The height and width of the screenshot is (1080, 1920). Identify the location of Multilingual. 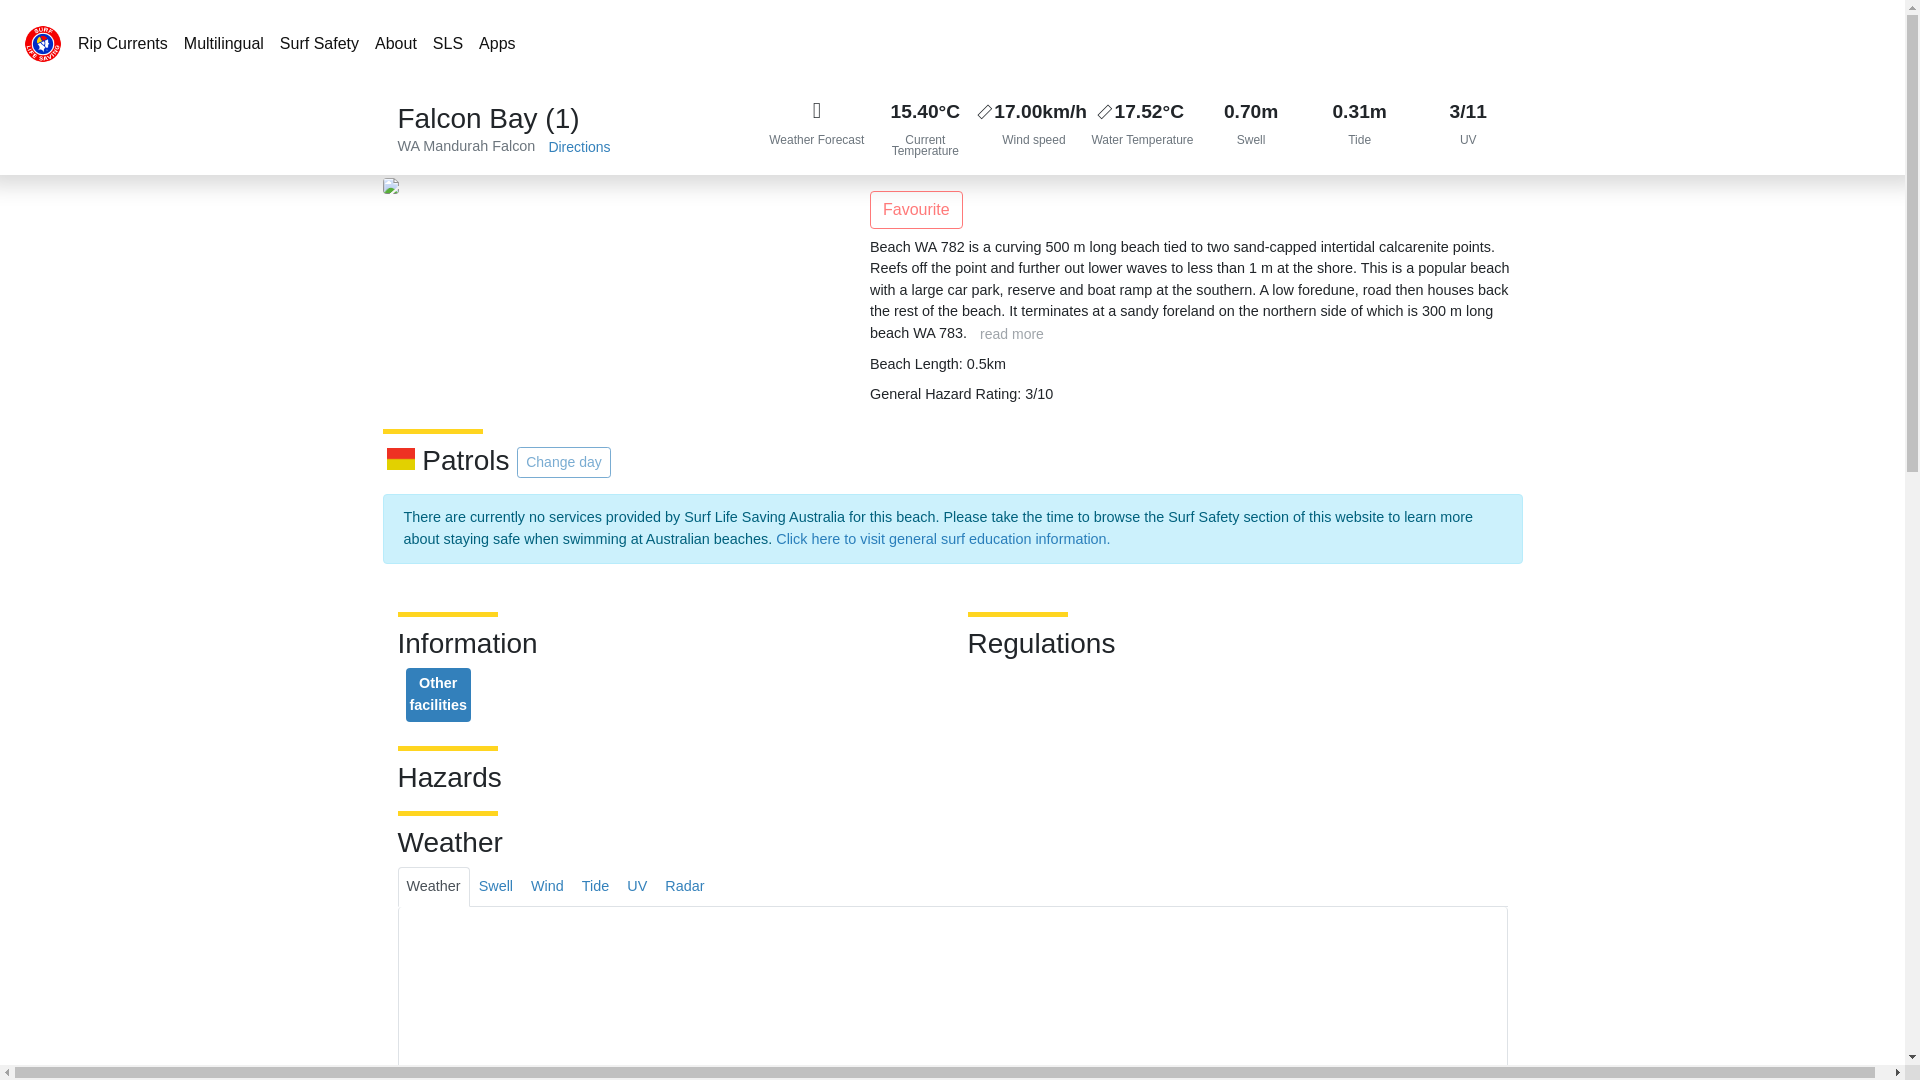
(224, 43).